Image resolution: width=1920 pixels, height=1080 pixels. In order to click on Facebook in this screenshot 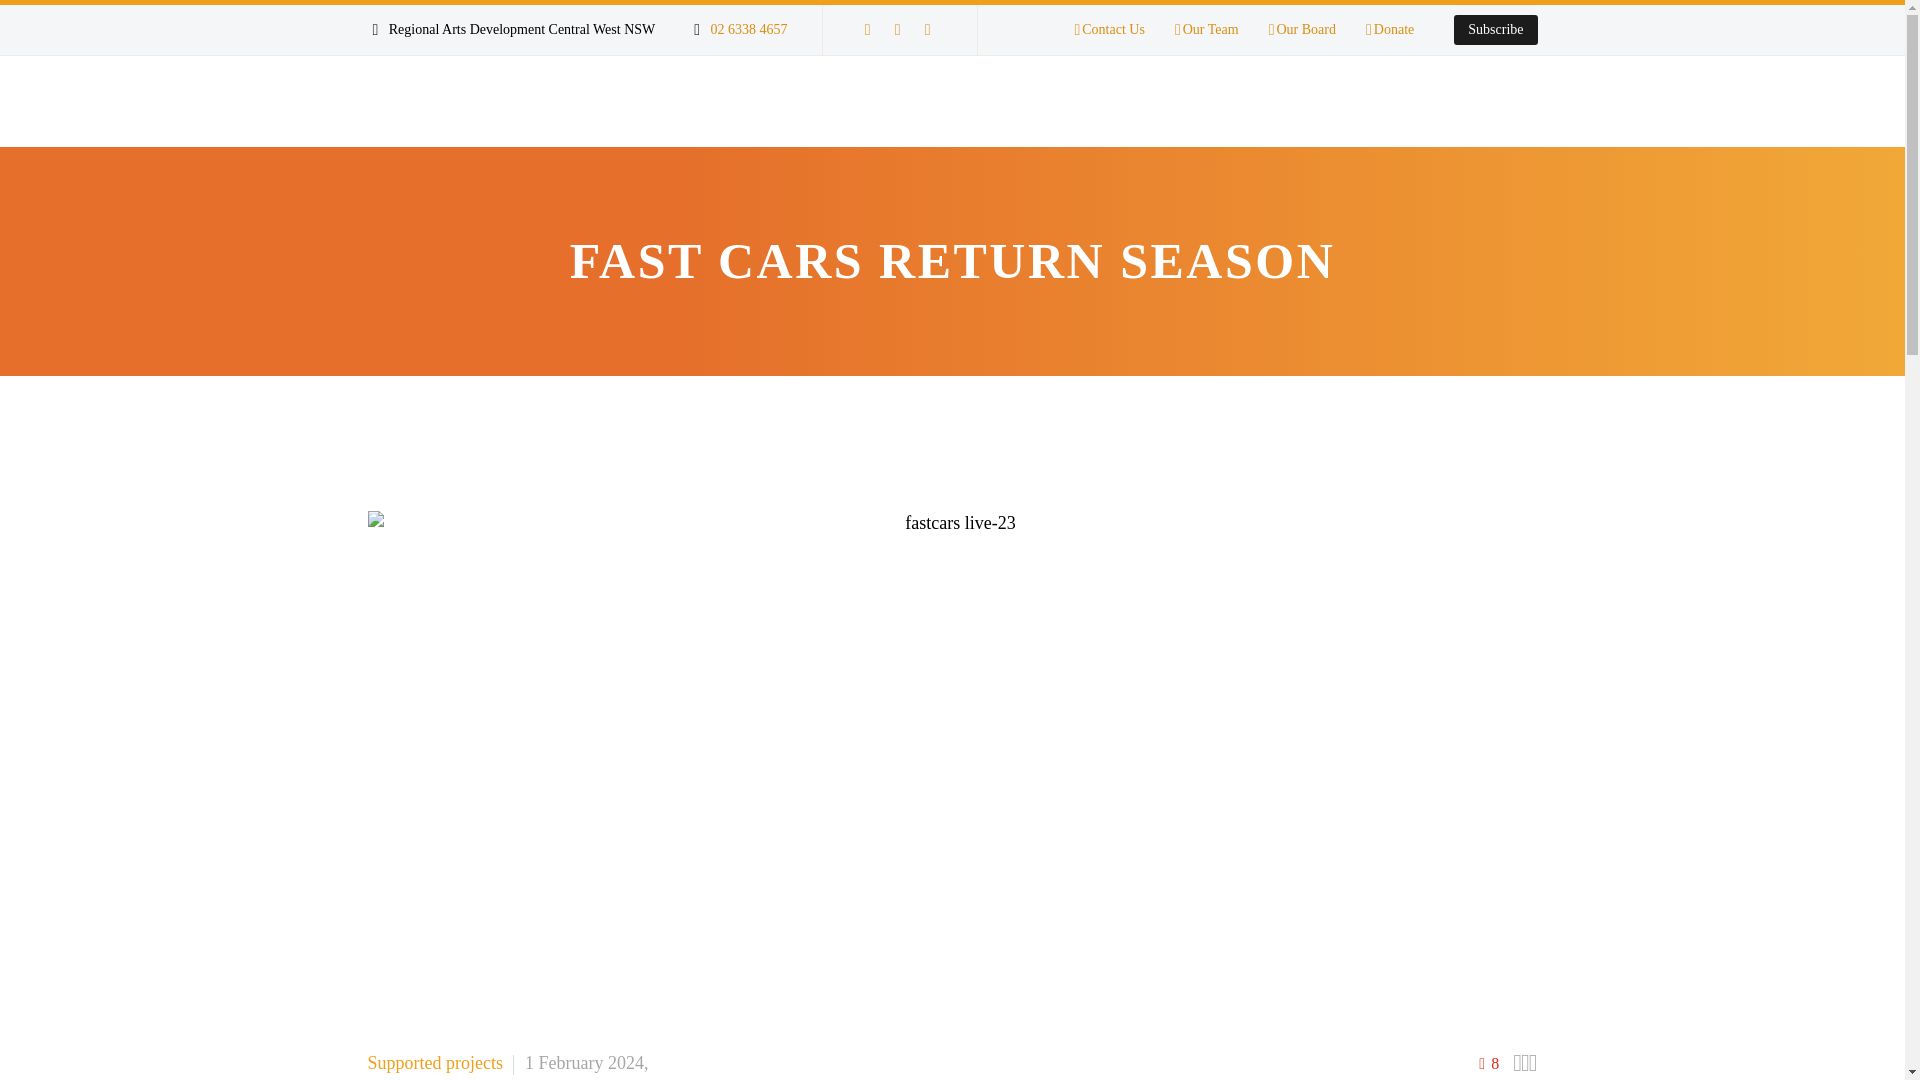, I will do `click(868, 29)`.